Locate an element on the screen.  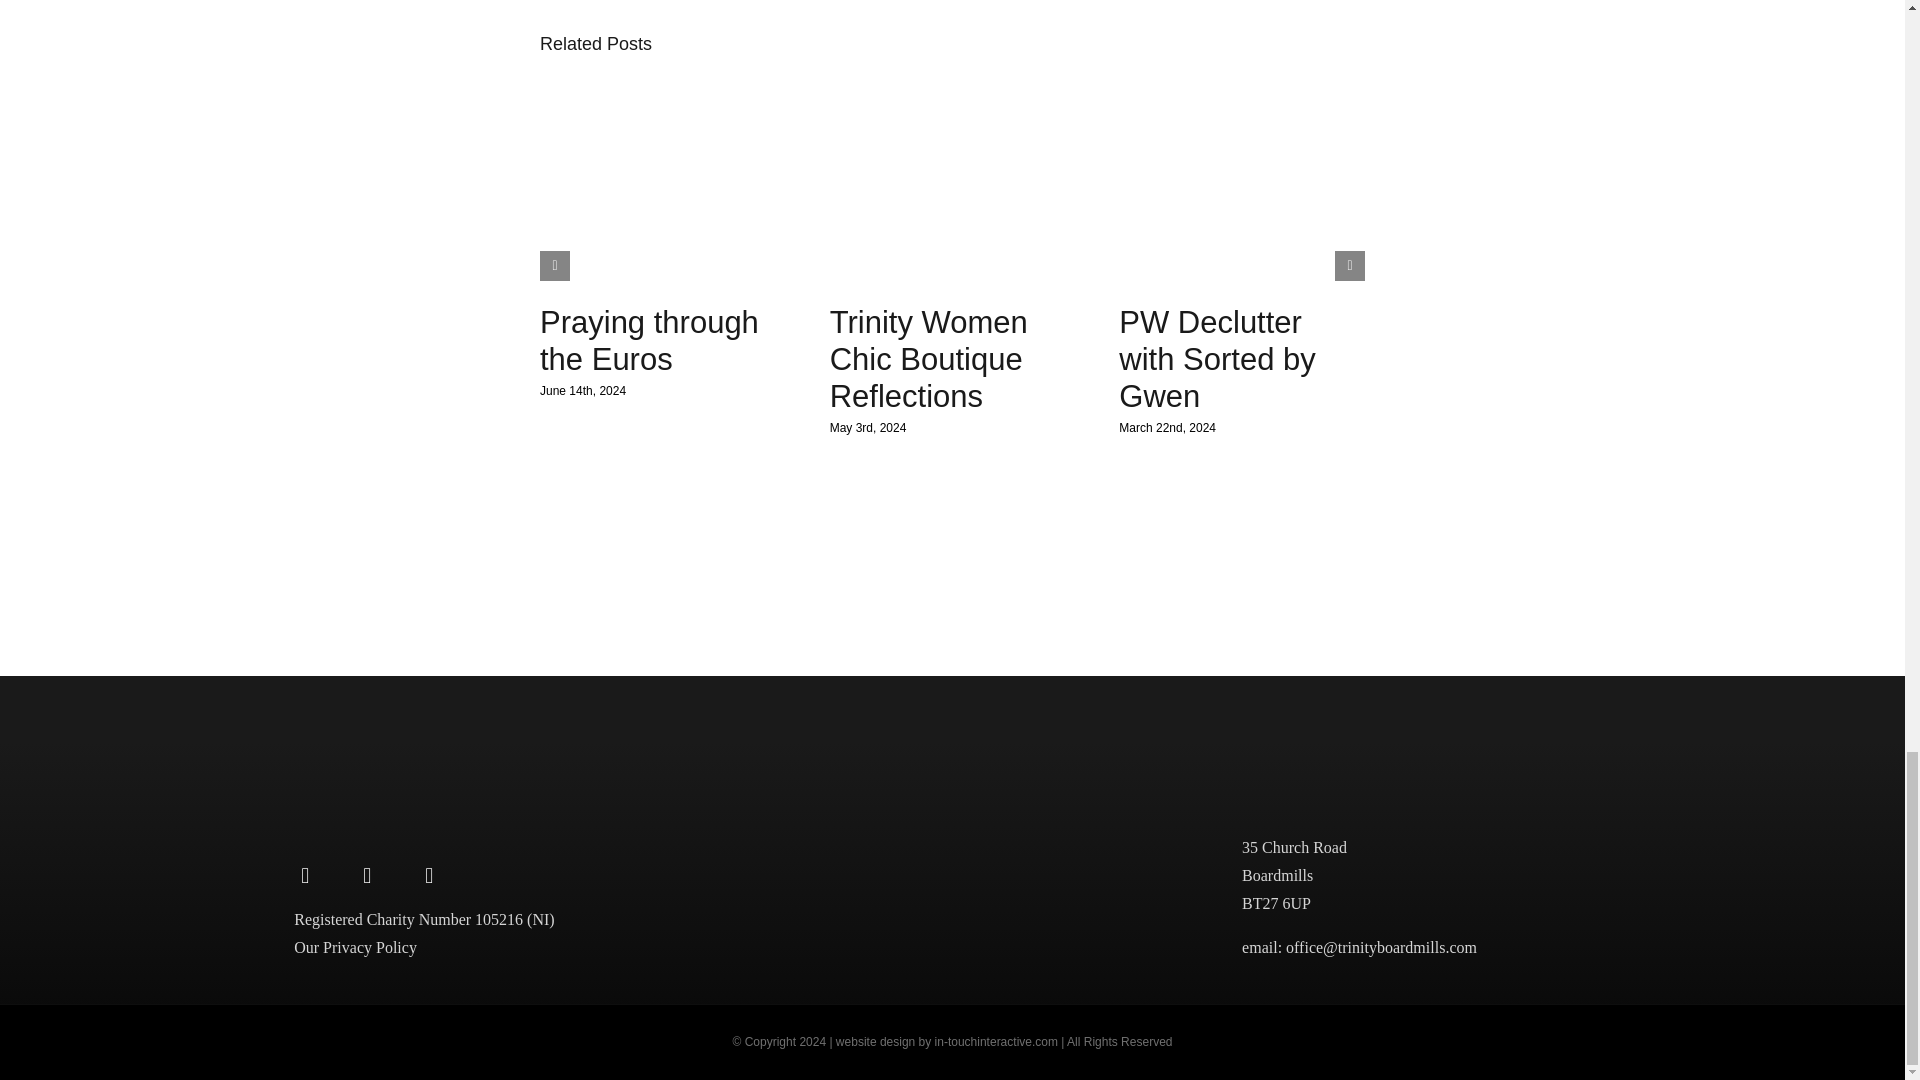
Trinity Women Chic Boutique Reflections is located at coordinates (928, 358).